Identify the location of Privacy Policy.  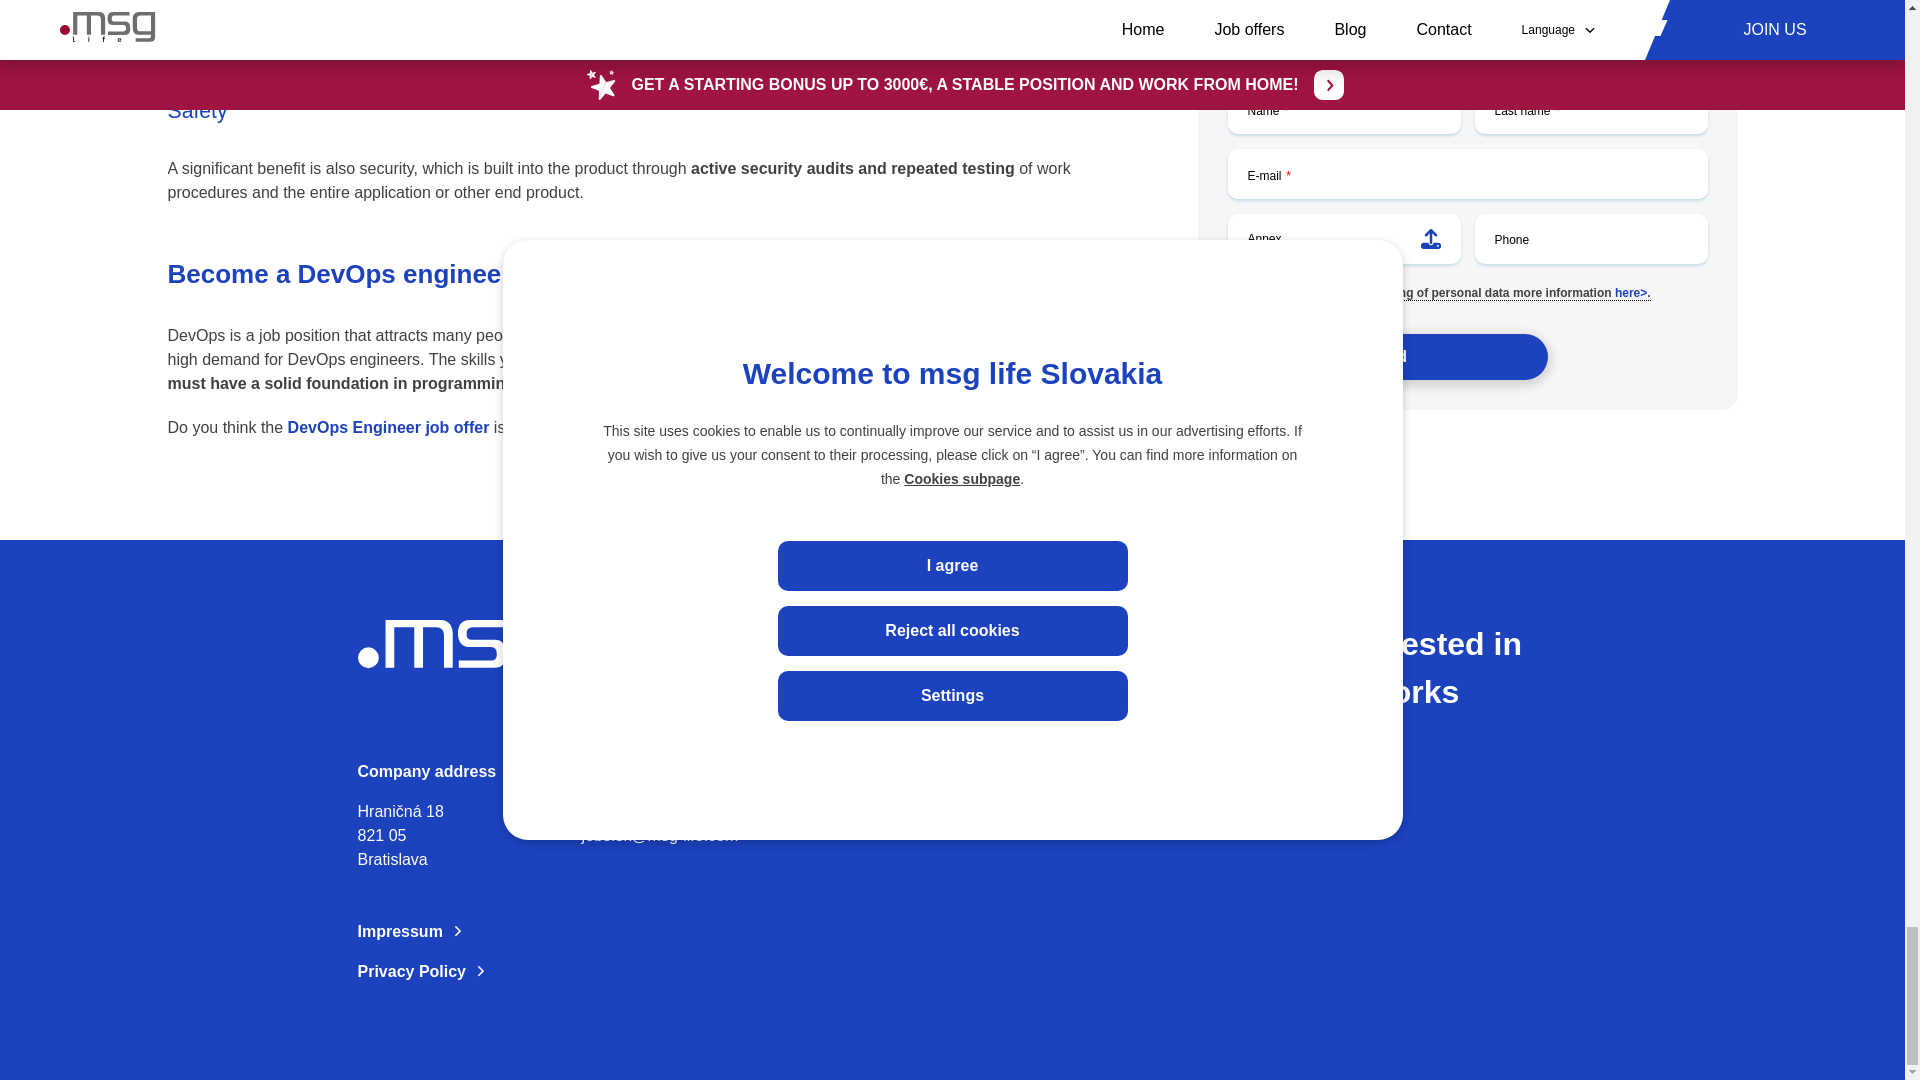
(548, 972).